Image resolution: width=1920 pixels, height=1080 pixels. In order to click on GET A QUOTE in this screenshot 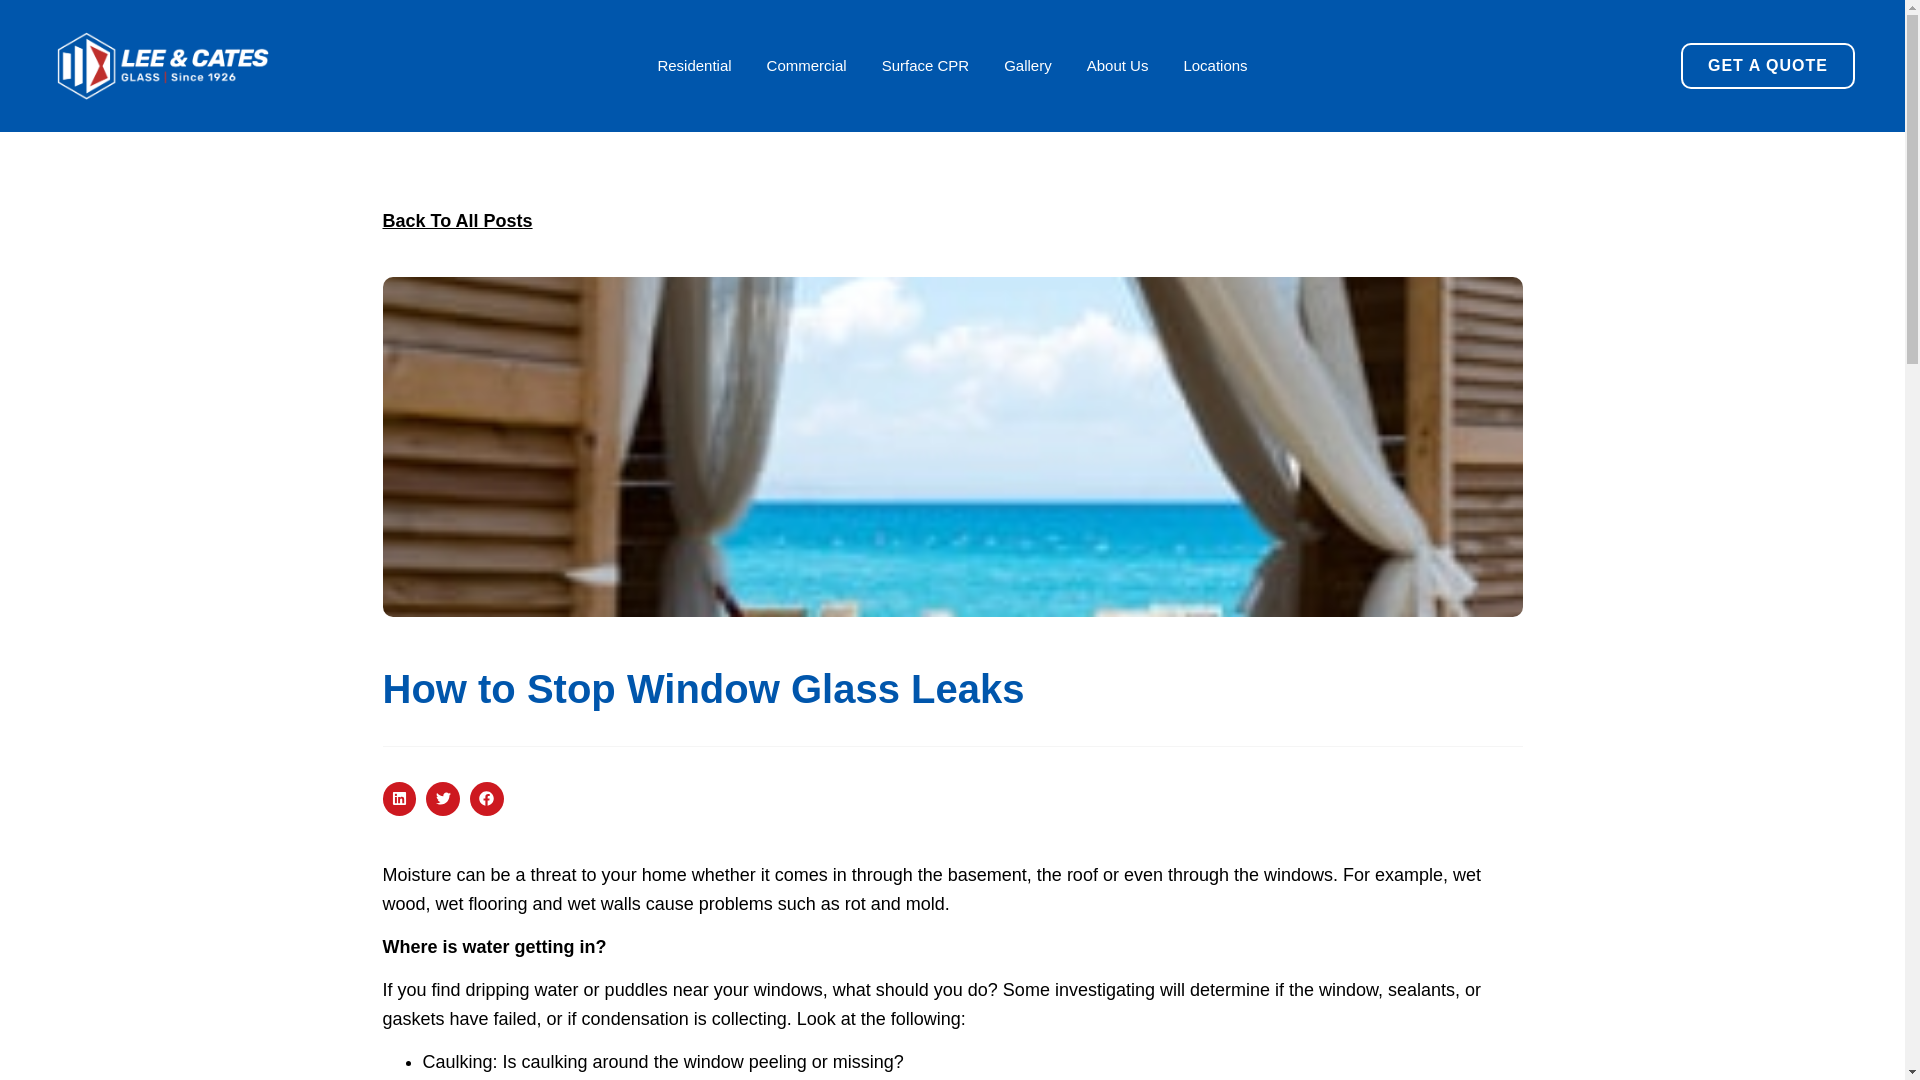, I will do `click(1768, 66)`.